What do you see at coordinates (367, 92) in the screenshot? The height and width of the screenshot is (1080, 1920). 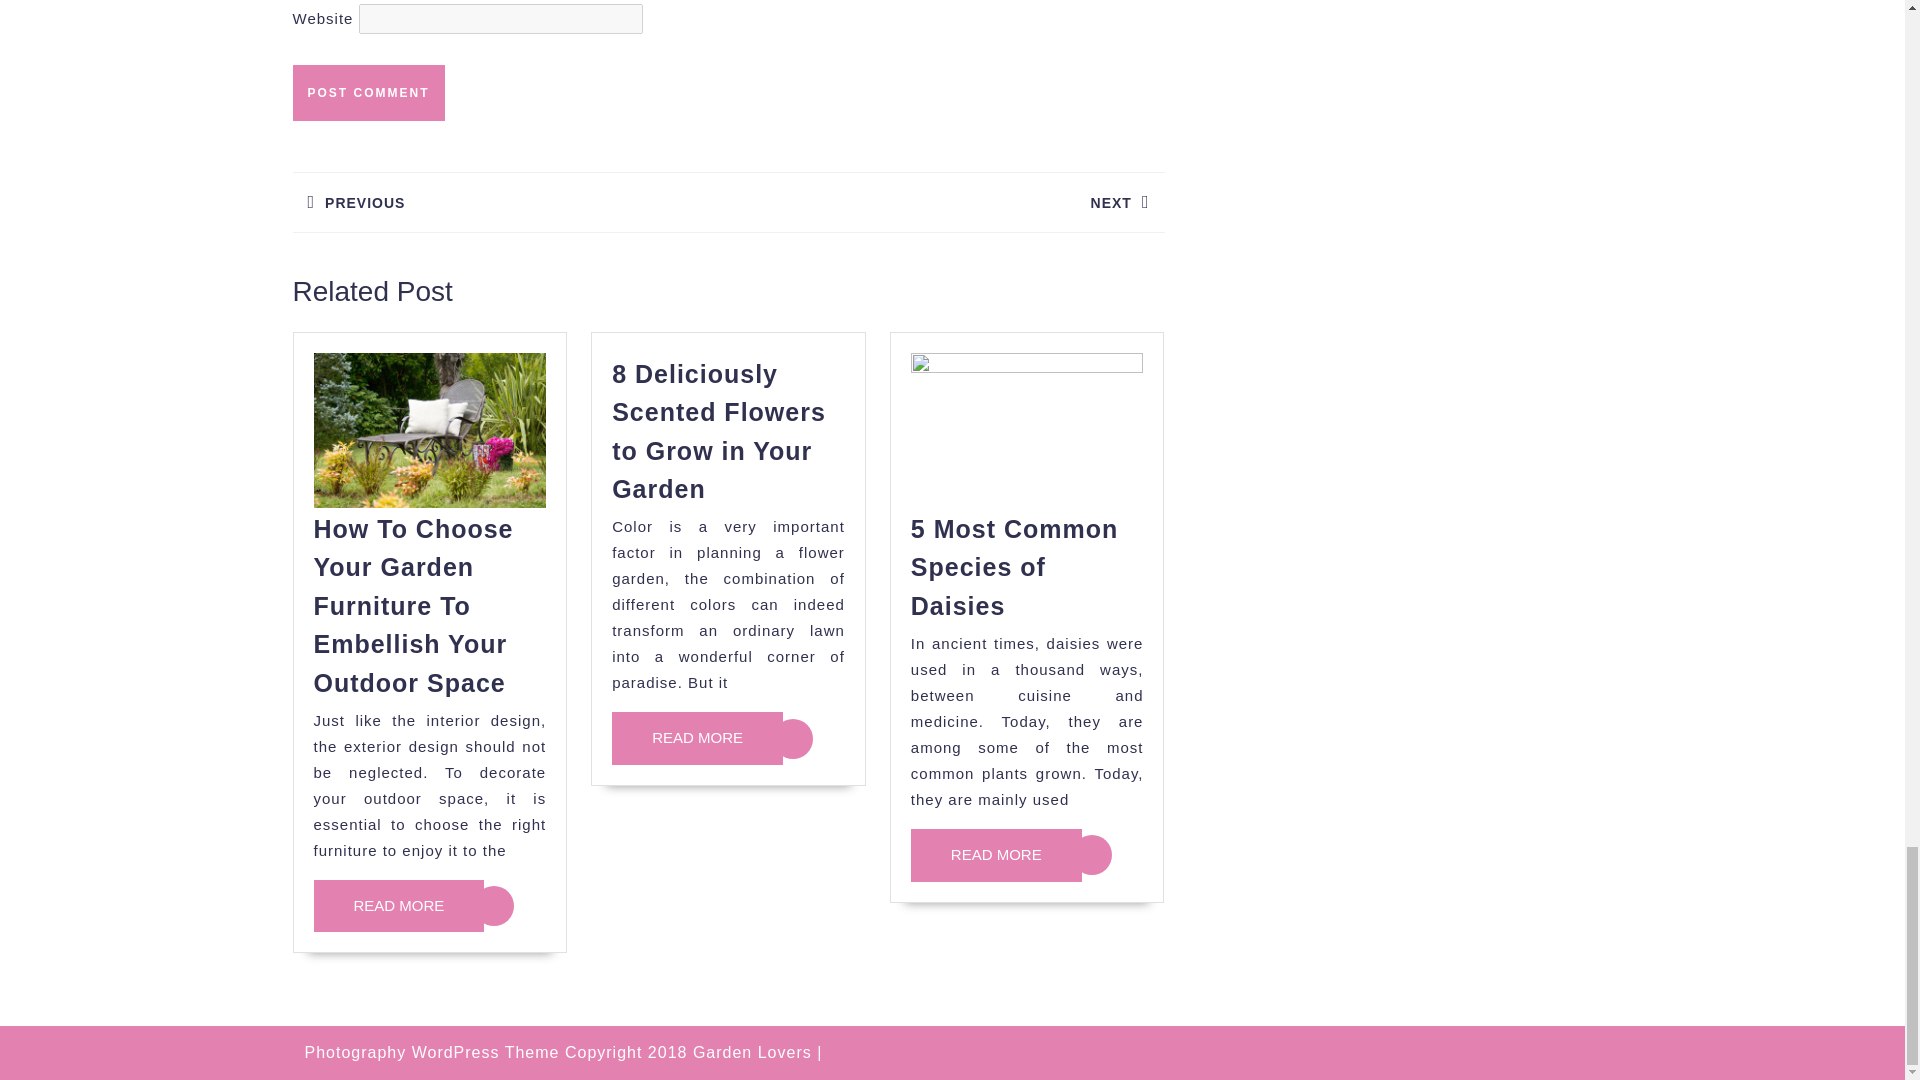 I see `Post Comment` at bounding box center [367, 92].